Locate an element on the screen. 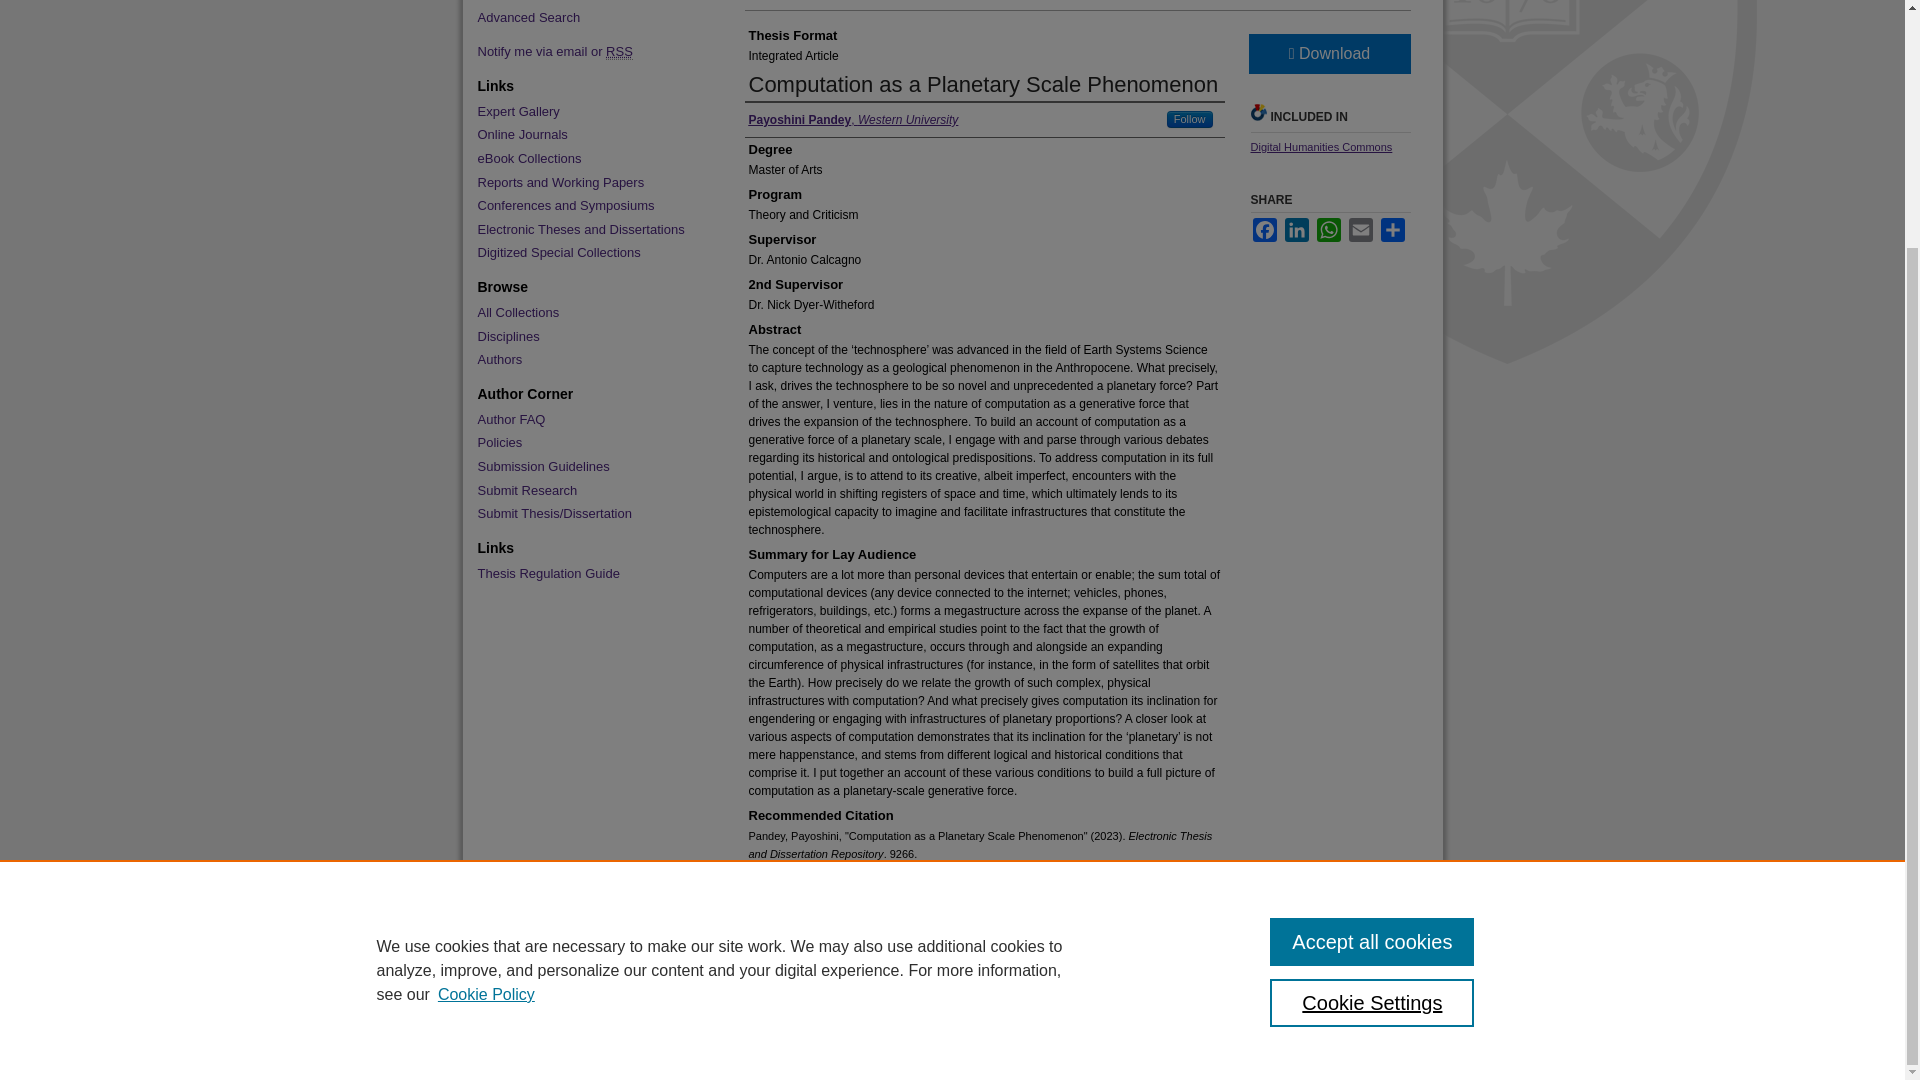 The width and height of the screenshot is (1920, 1080). Really Simple Syndication is located at coordinates (620, 52).